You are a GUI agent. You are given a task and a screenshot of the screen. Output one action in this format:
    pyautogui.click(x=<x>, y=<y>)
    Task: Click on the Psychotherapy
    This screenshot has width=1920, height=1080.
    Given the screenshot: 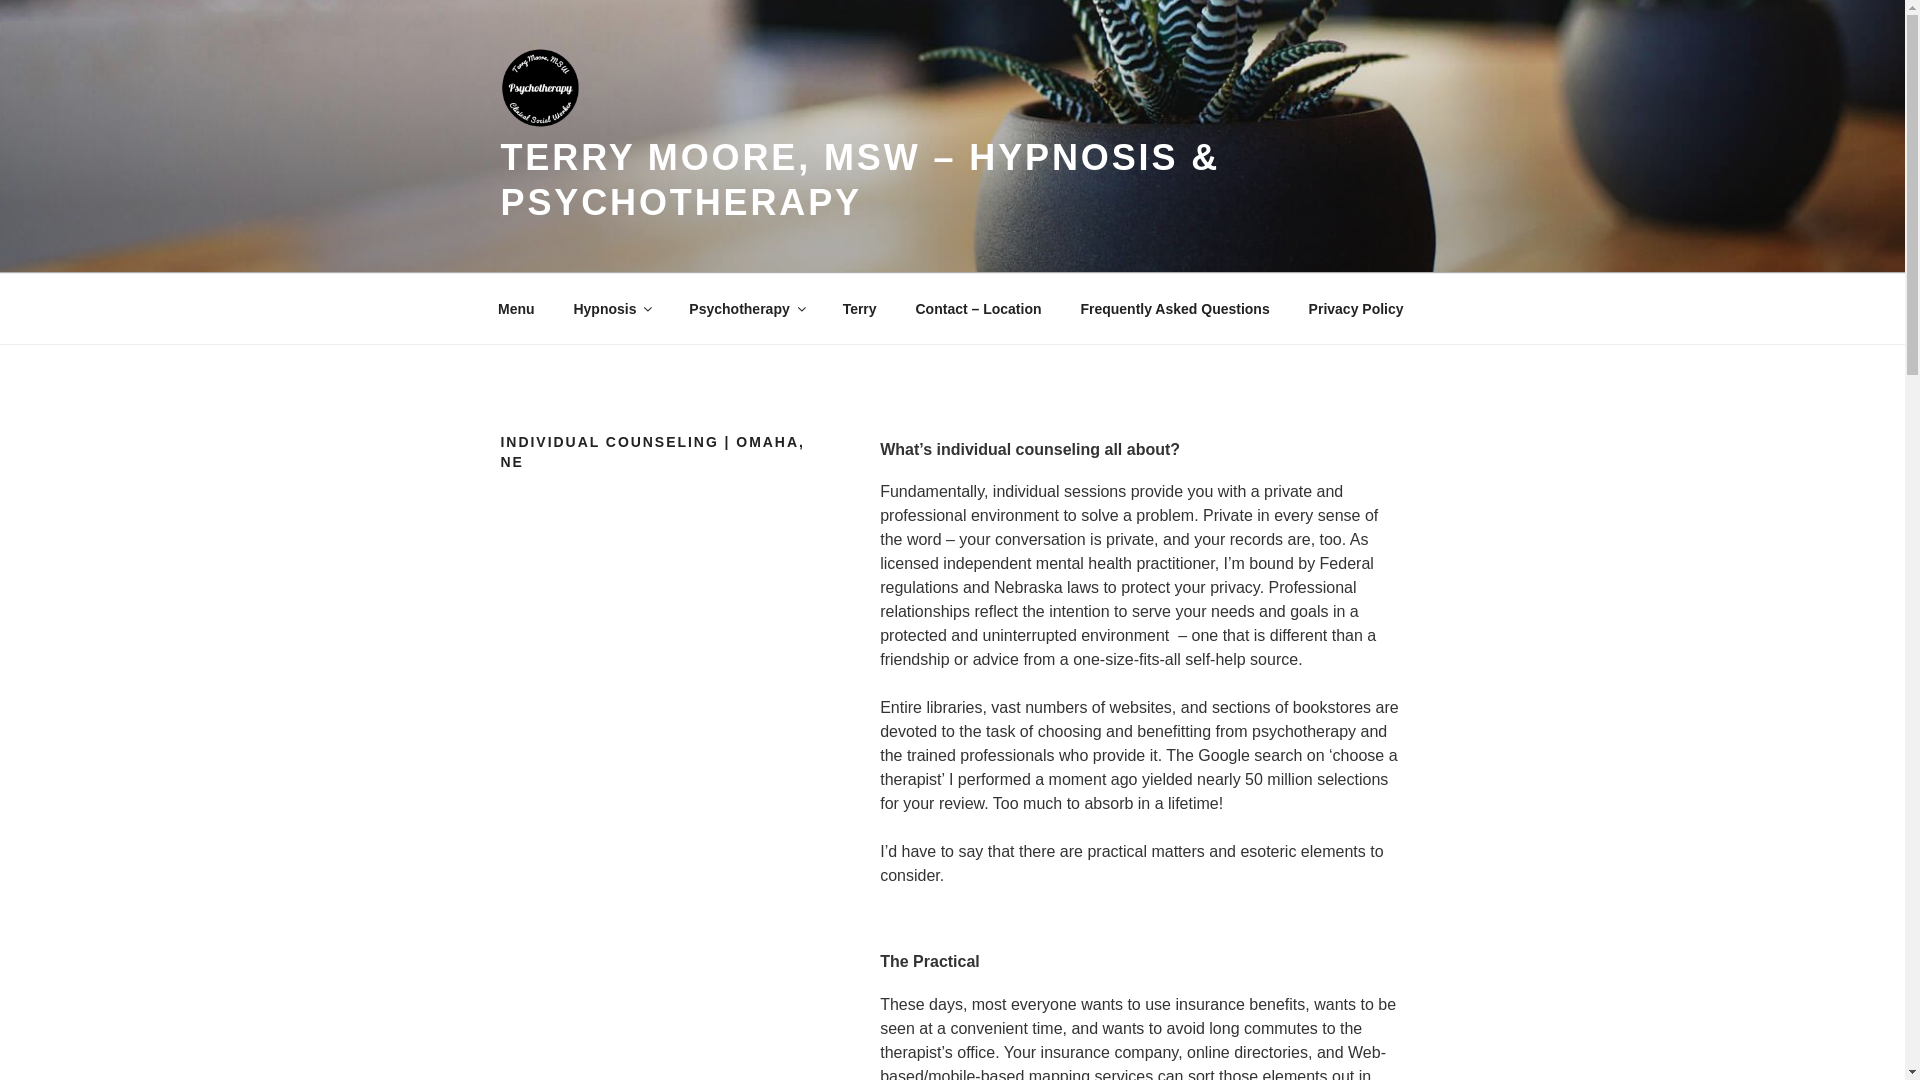 What is the action you would take?
    pyautogui.click(x=746, y=308)
    